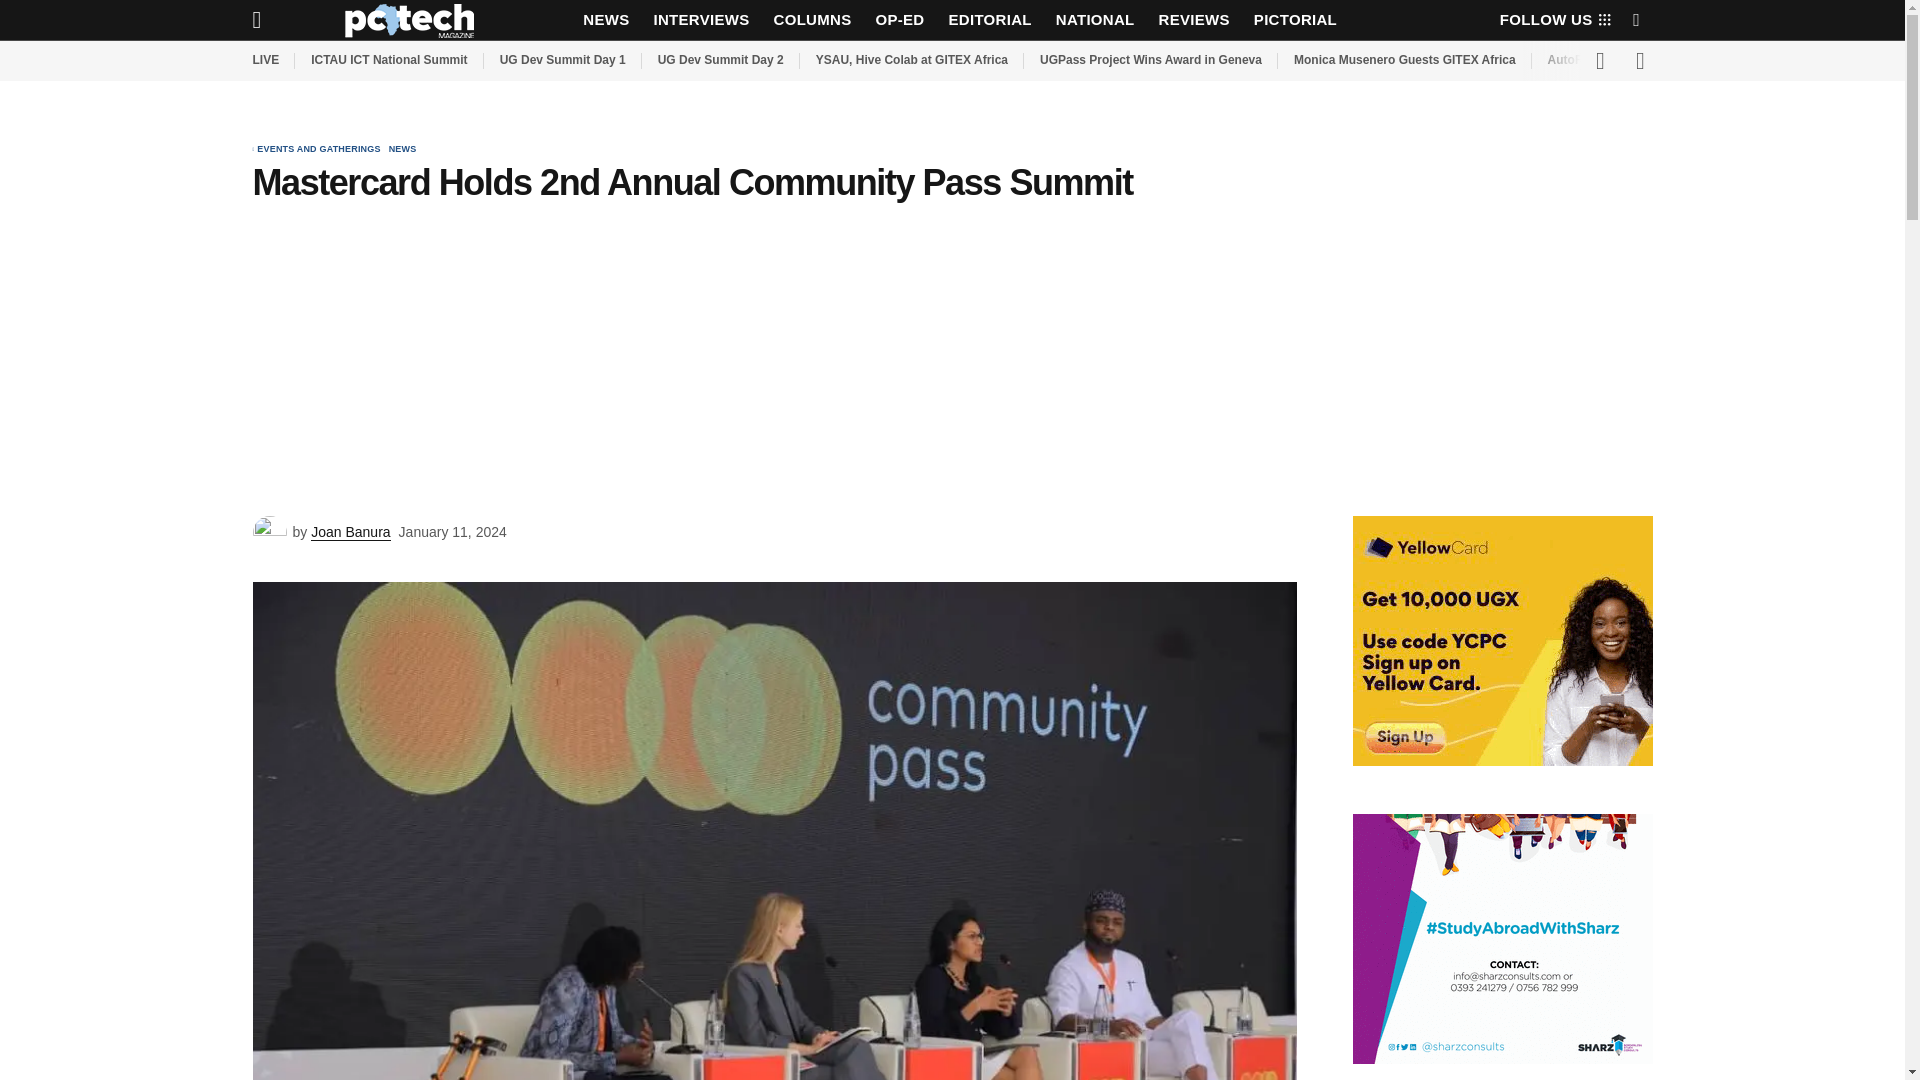 The height and width of the screenshot is (1080, 1920). I want to click on NEWS, so click(606, 20).